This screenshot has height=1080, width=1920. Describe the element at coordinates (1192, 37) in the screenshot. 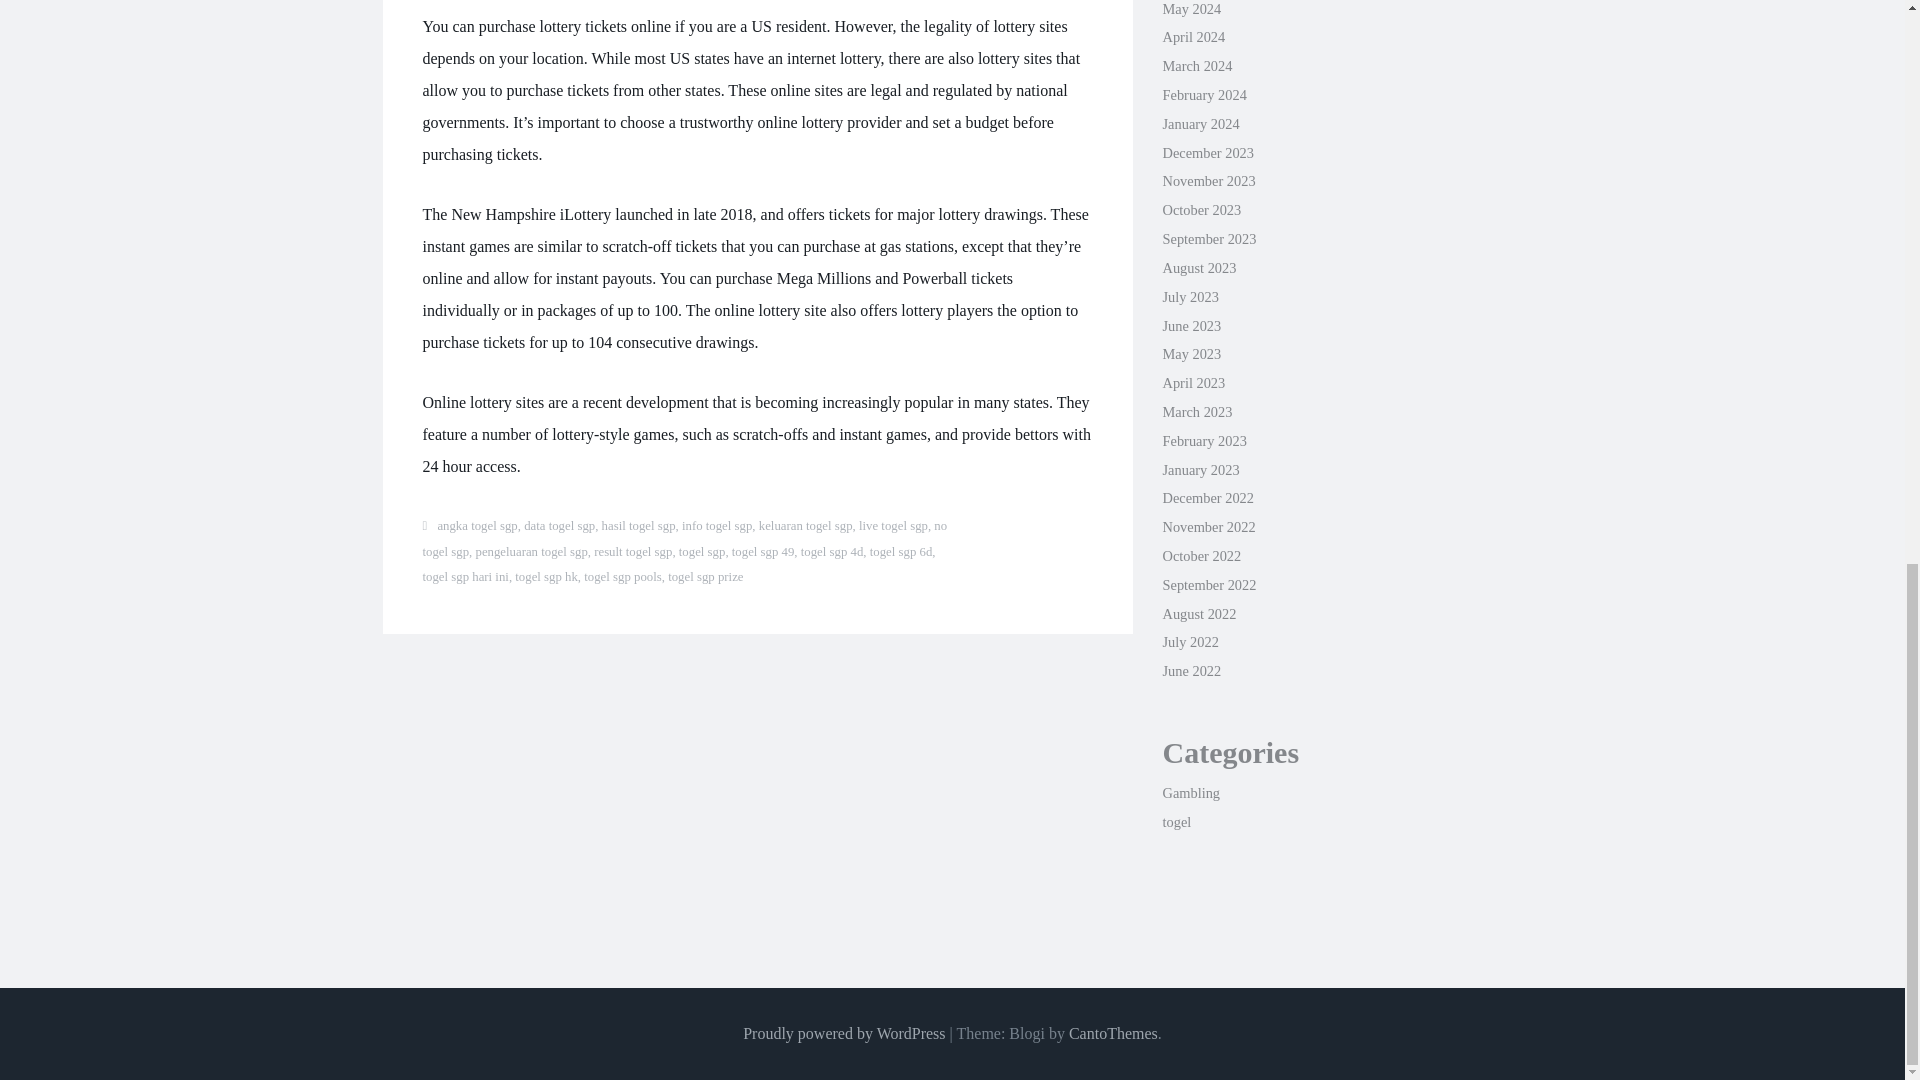

I see `April 2024` at that location.